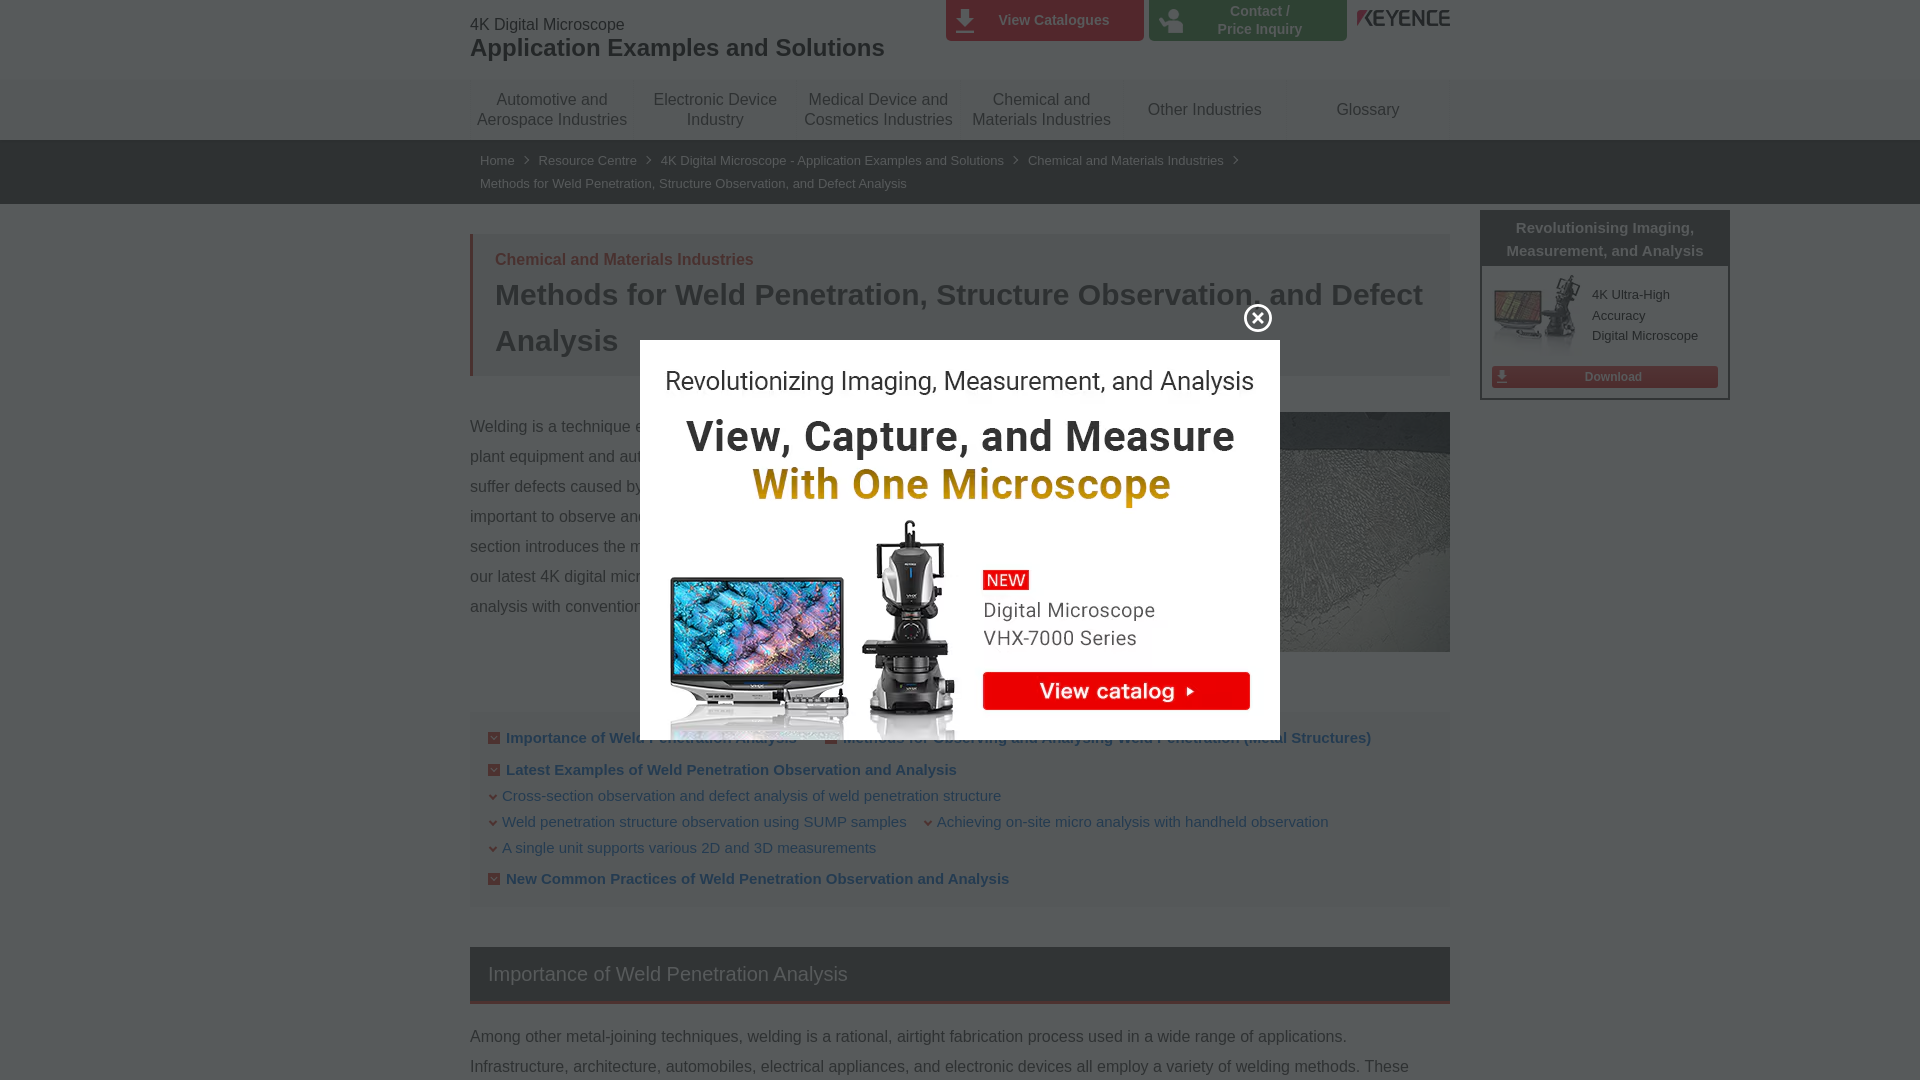  What do you see at coordinates (651, 738) in the screenshot?
I see `Importance of Weld Penetration Analysis` at bounding box center [651, 738].